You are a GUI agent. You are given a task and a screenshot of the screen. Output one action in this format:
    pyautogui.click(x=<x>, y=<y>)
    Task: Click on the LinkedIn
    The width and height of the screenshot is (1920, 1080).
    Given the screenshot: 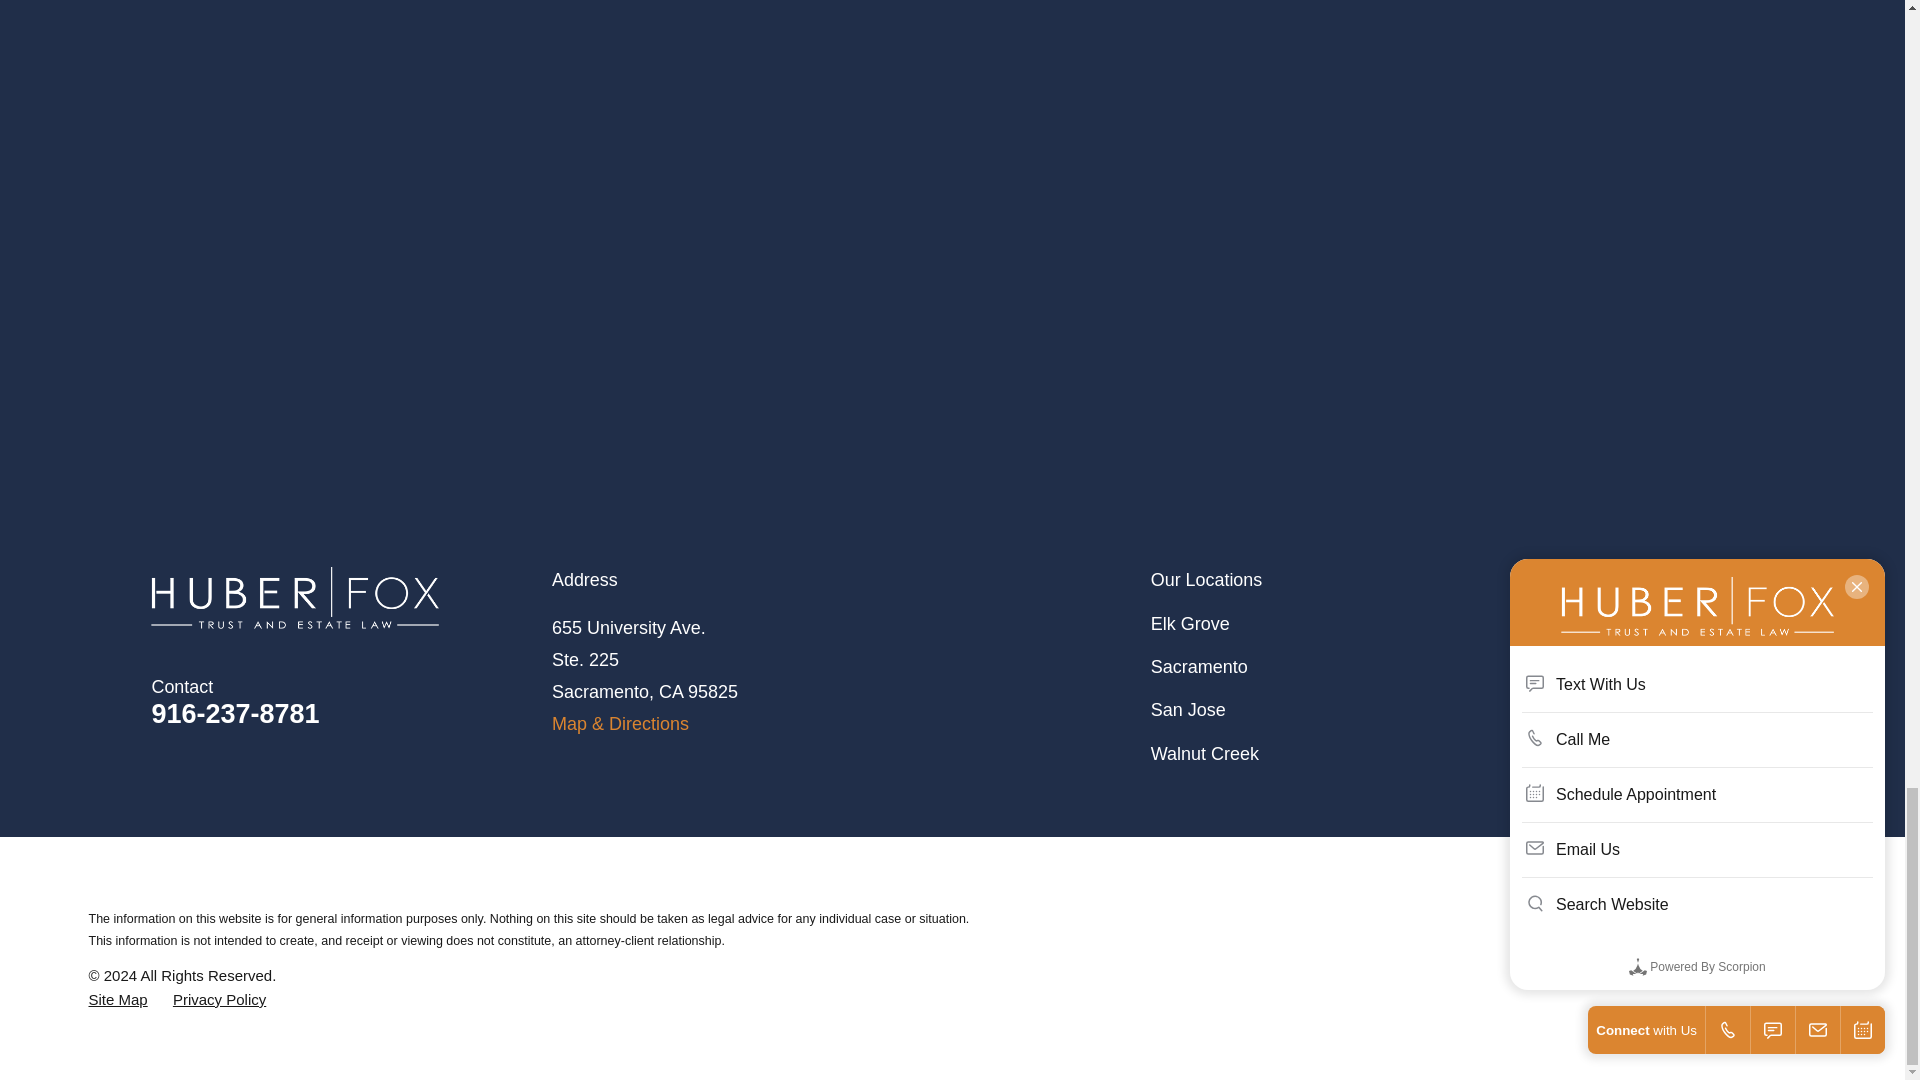 What is the action you would take?
    pyautogui.click(x=1686, y=624)
    